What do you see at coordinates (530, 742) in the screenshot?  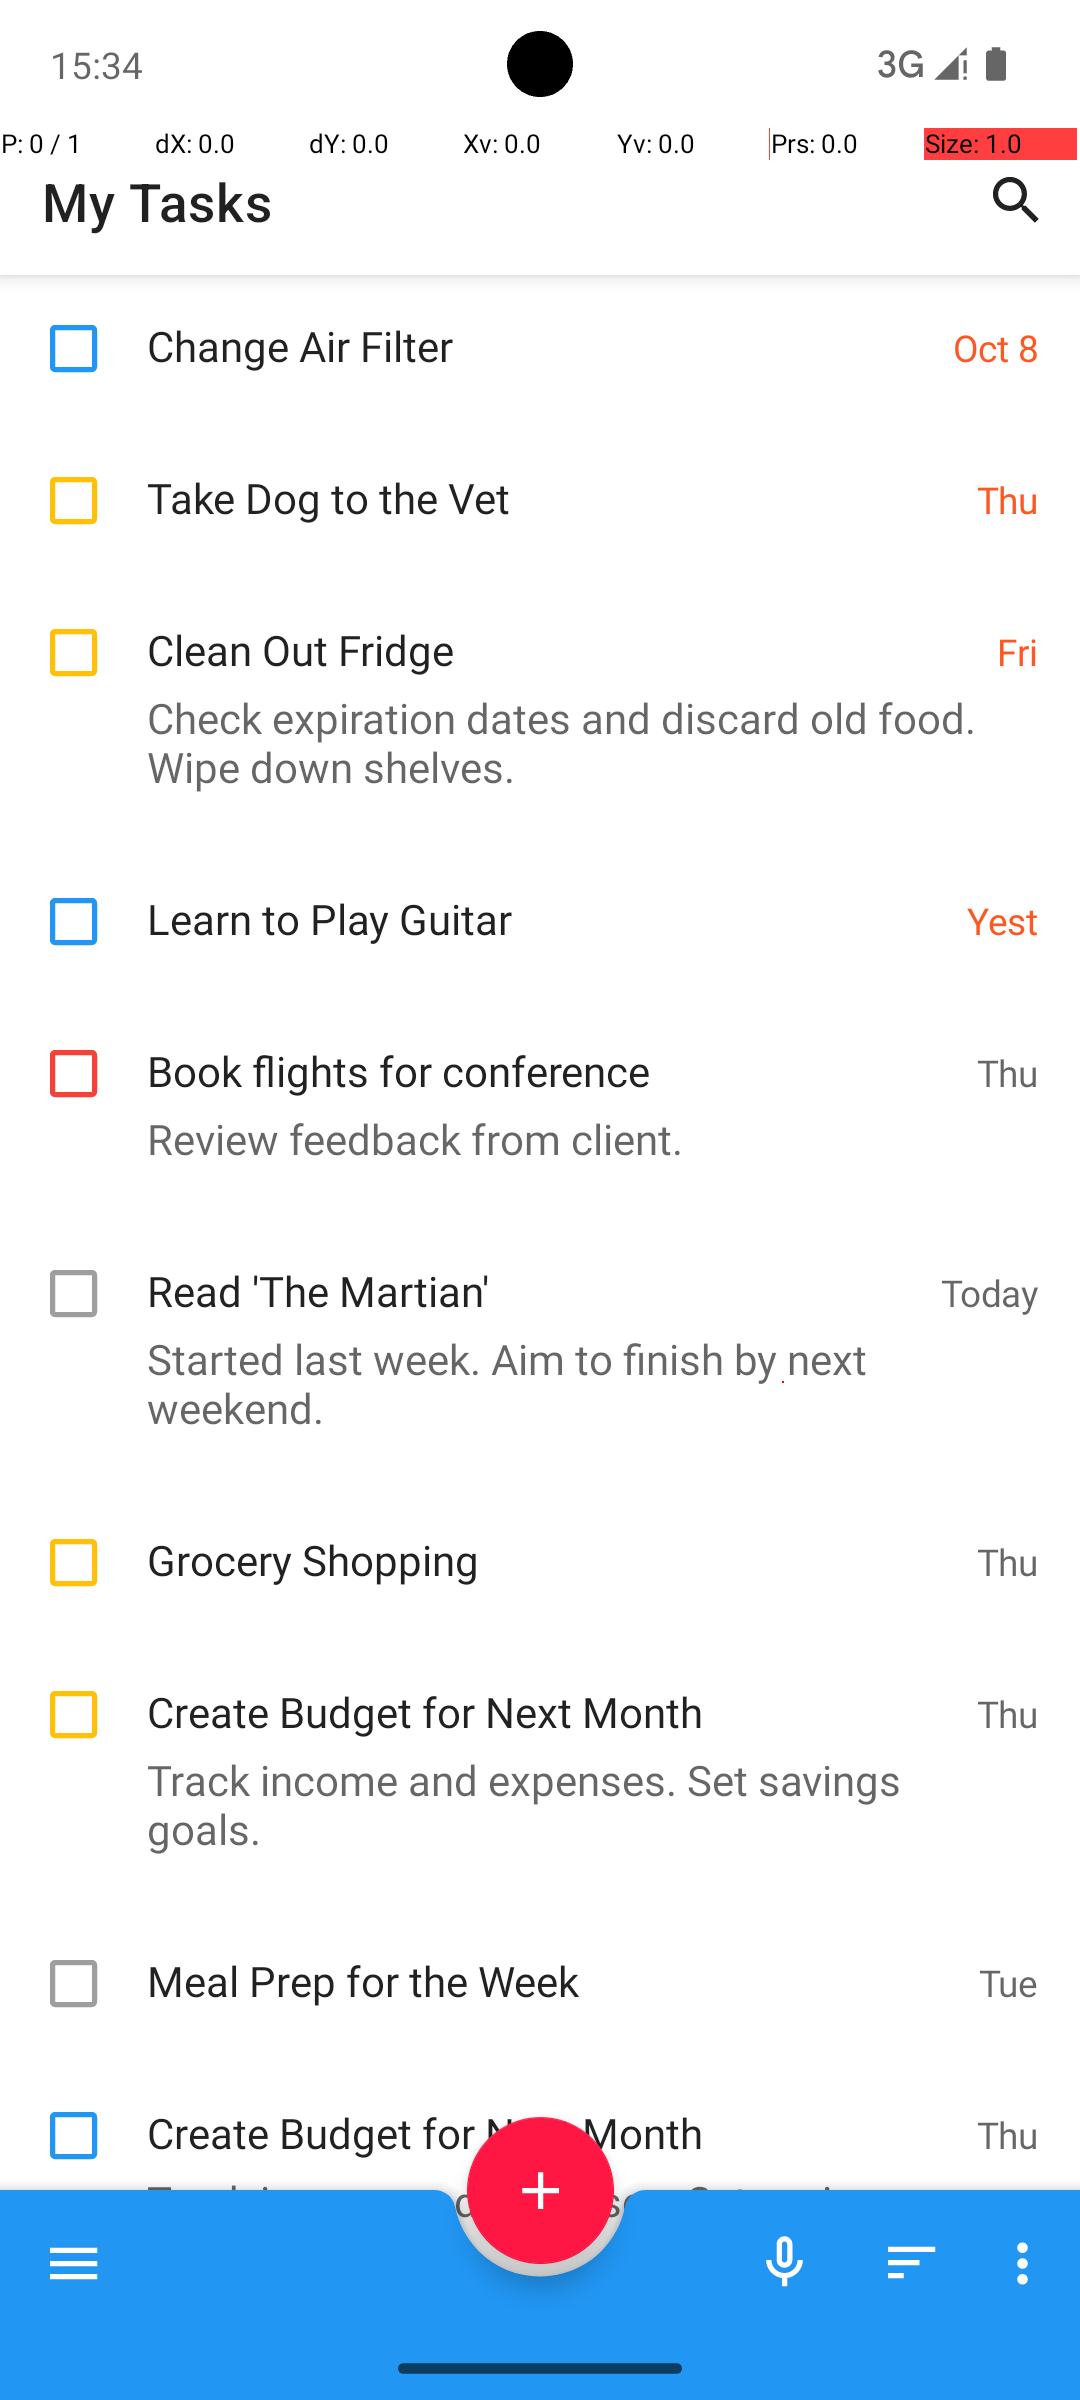 I see `Check expiration dates and discard old food. Wipe down shelves.` at bounding box center [530, 742].